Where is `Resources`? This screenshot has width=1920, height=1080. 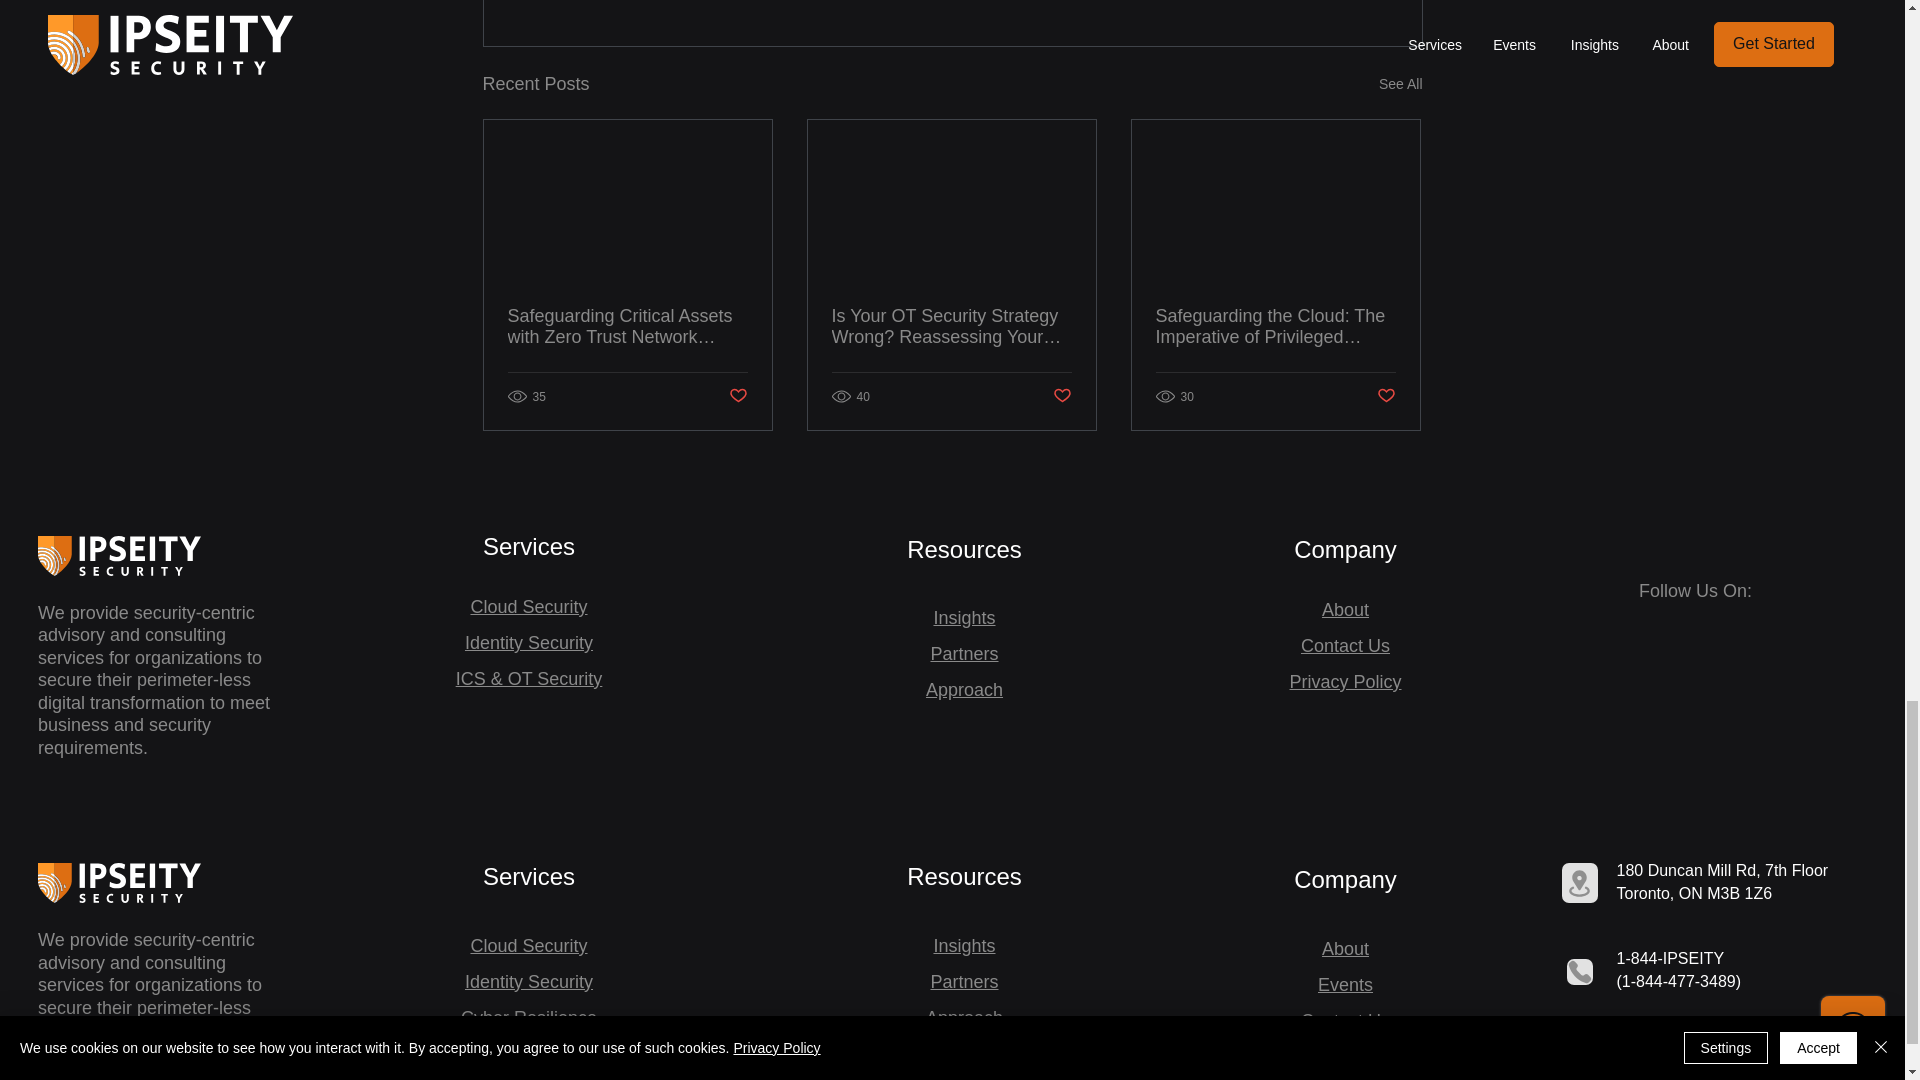
Resources is located at coordinates (964, 548).